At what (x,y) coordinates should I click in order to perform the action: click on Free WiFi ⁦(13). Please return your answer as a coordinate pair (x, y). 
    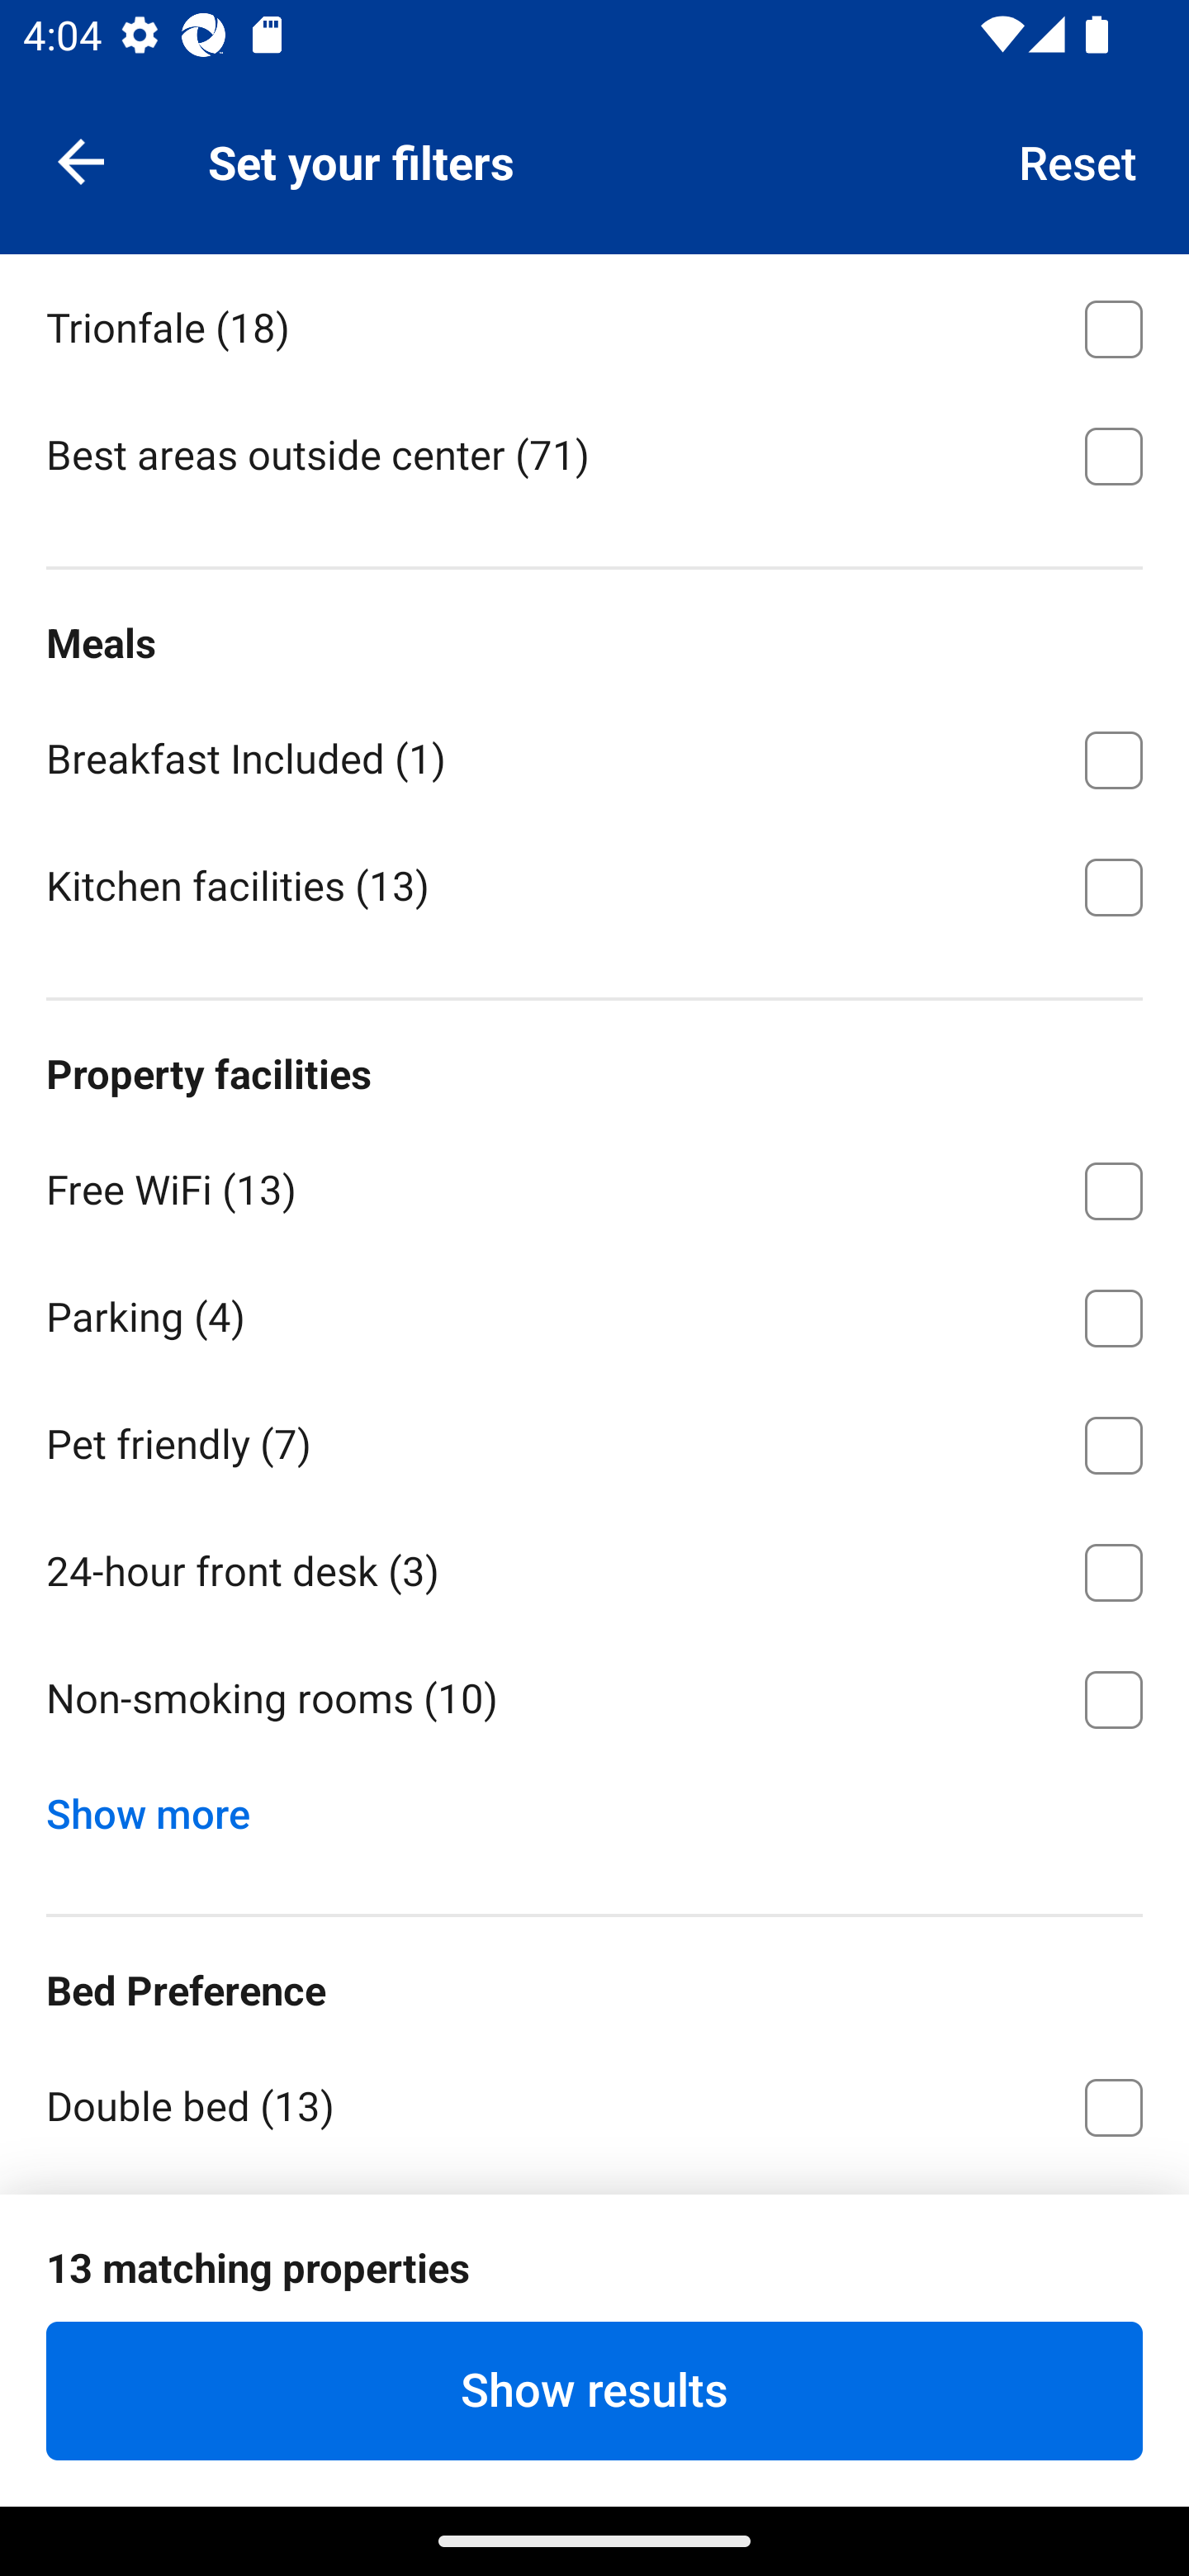
    Looking at the image, I should click on (594, 1186).